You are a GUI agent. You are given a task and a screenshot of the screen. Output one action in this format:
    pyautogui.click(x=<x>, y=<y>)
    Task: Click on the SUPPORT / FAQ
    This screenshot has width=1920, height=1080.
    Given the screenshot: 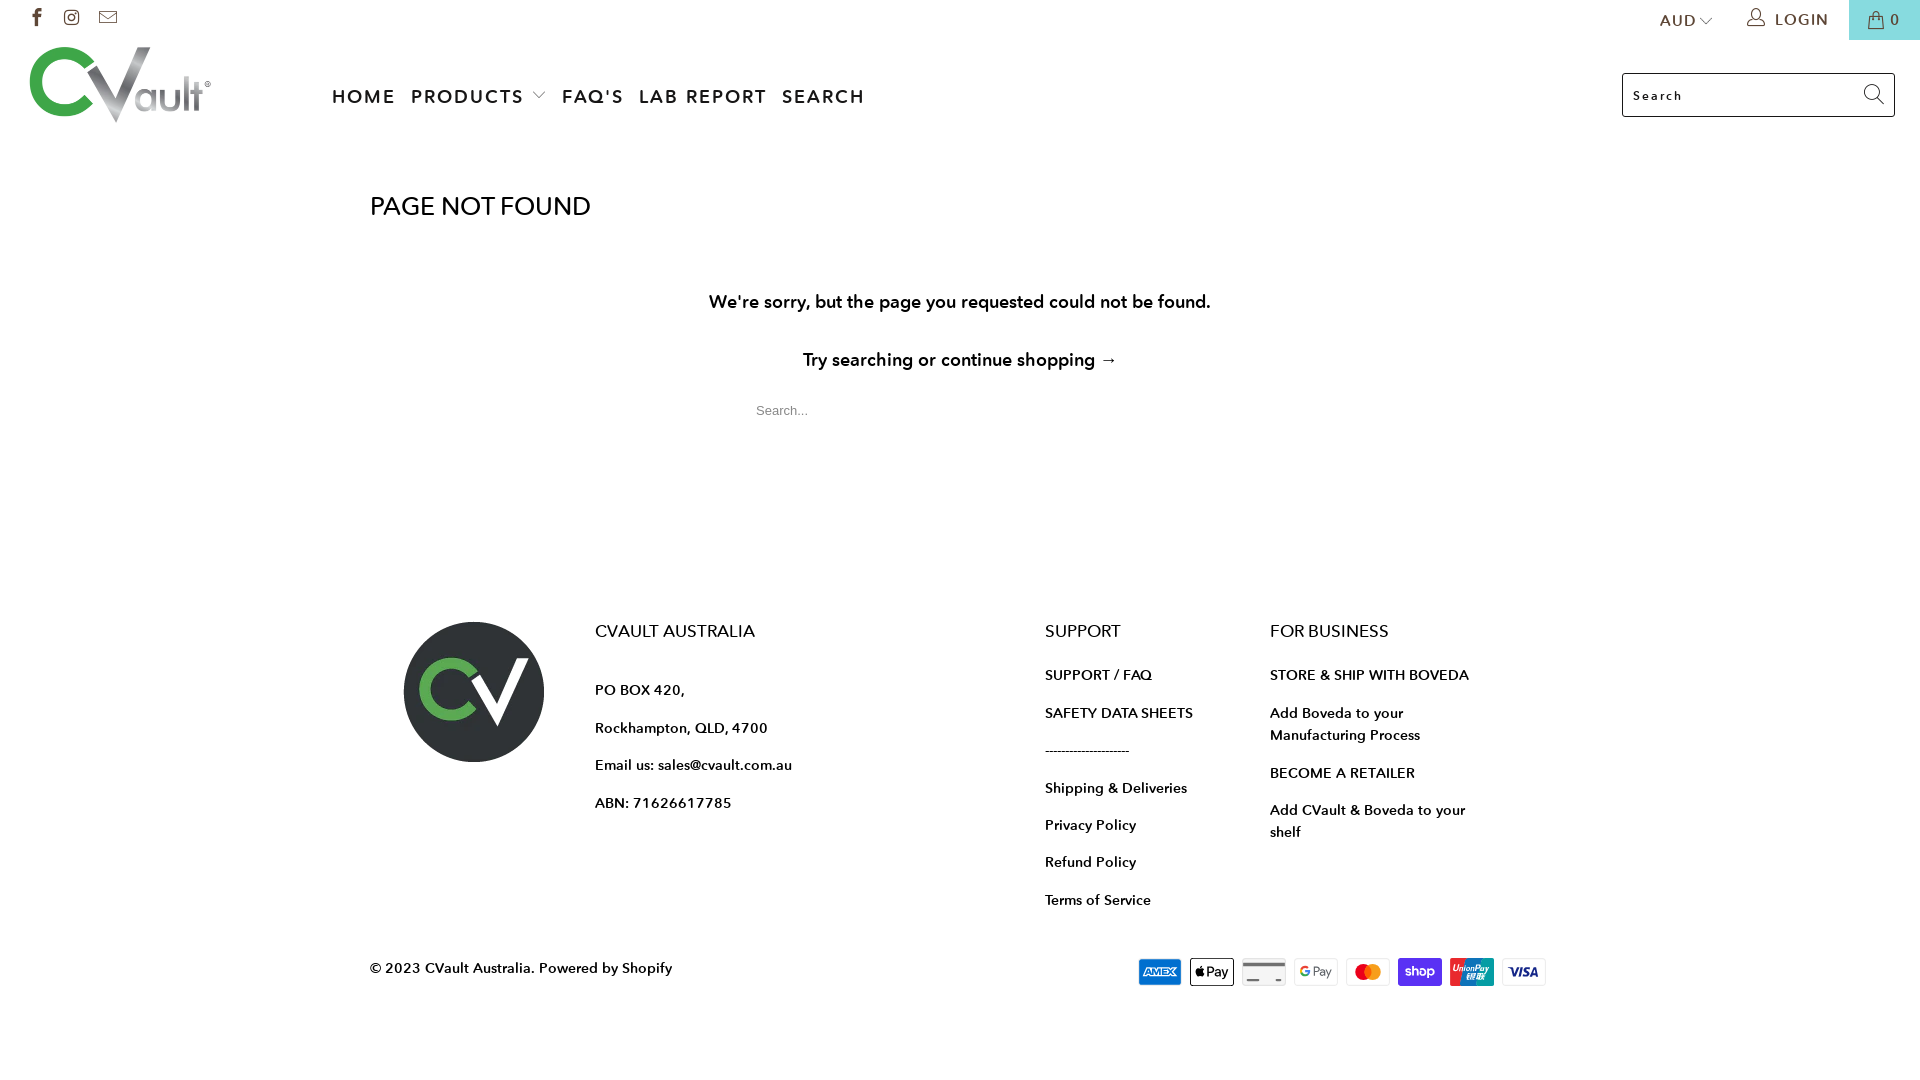 What is the action you would take?
    pyautogui.click(x=1098, y=675)
    